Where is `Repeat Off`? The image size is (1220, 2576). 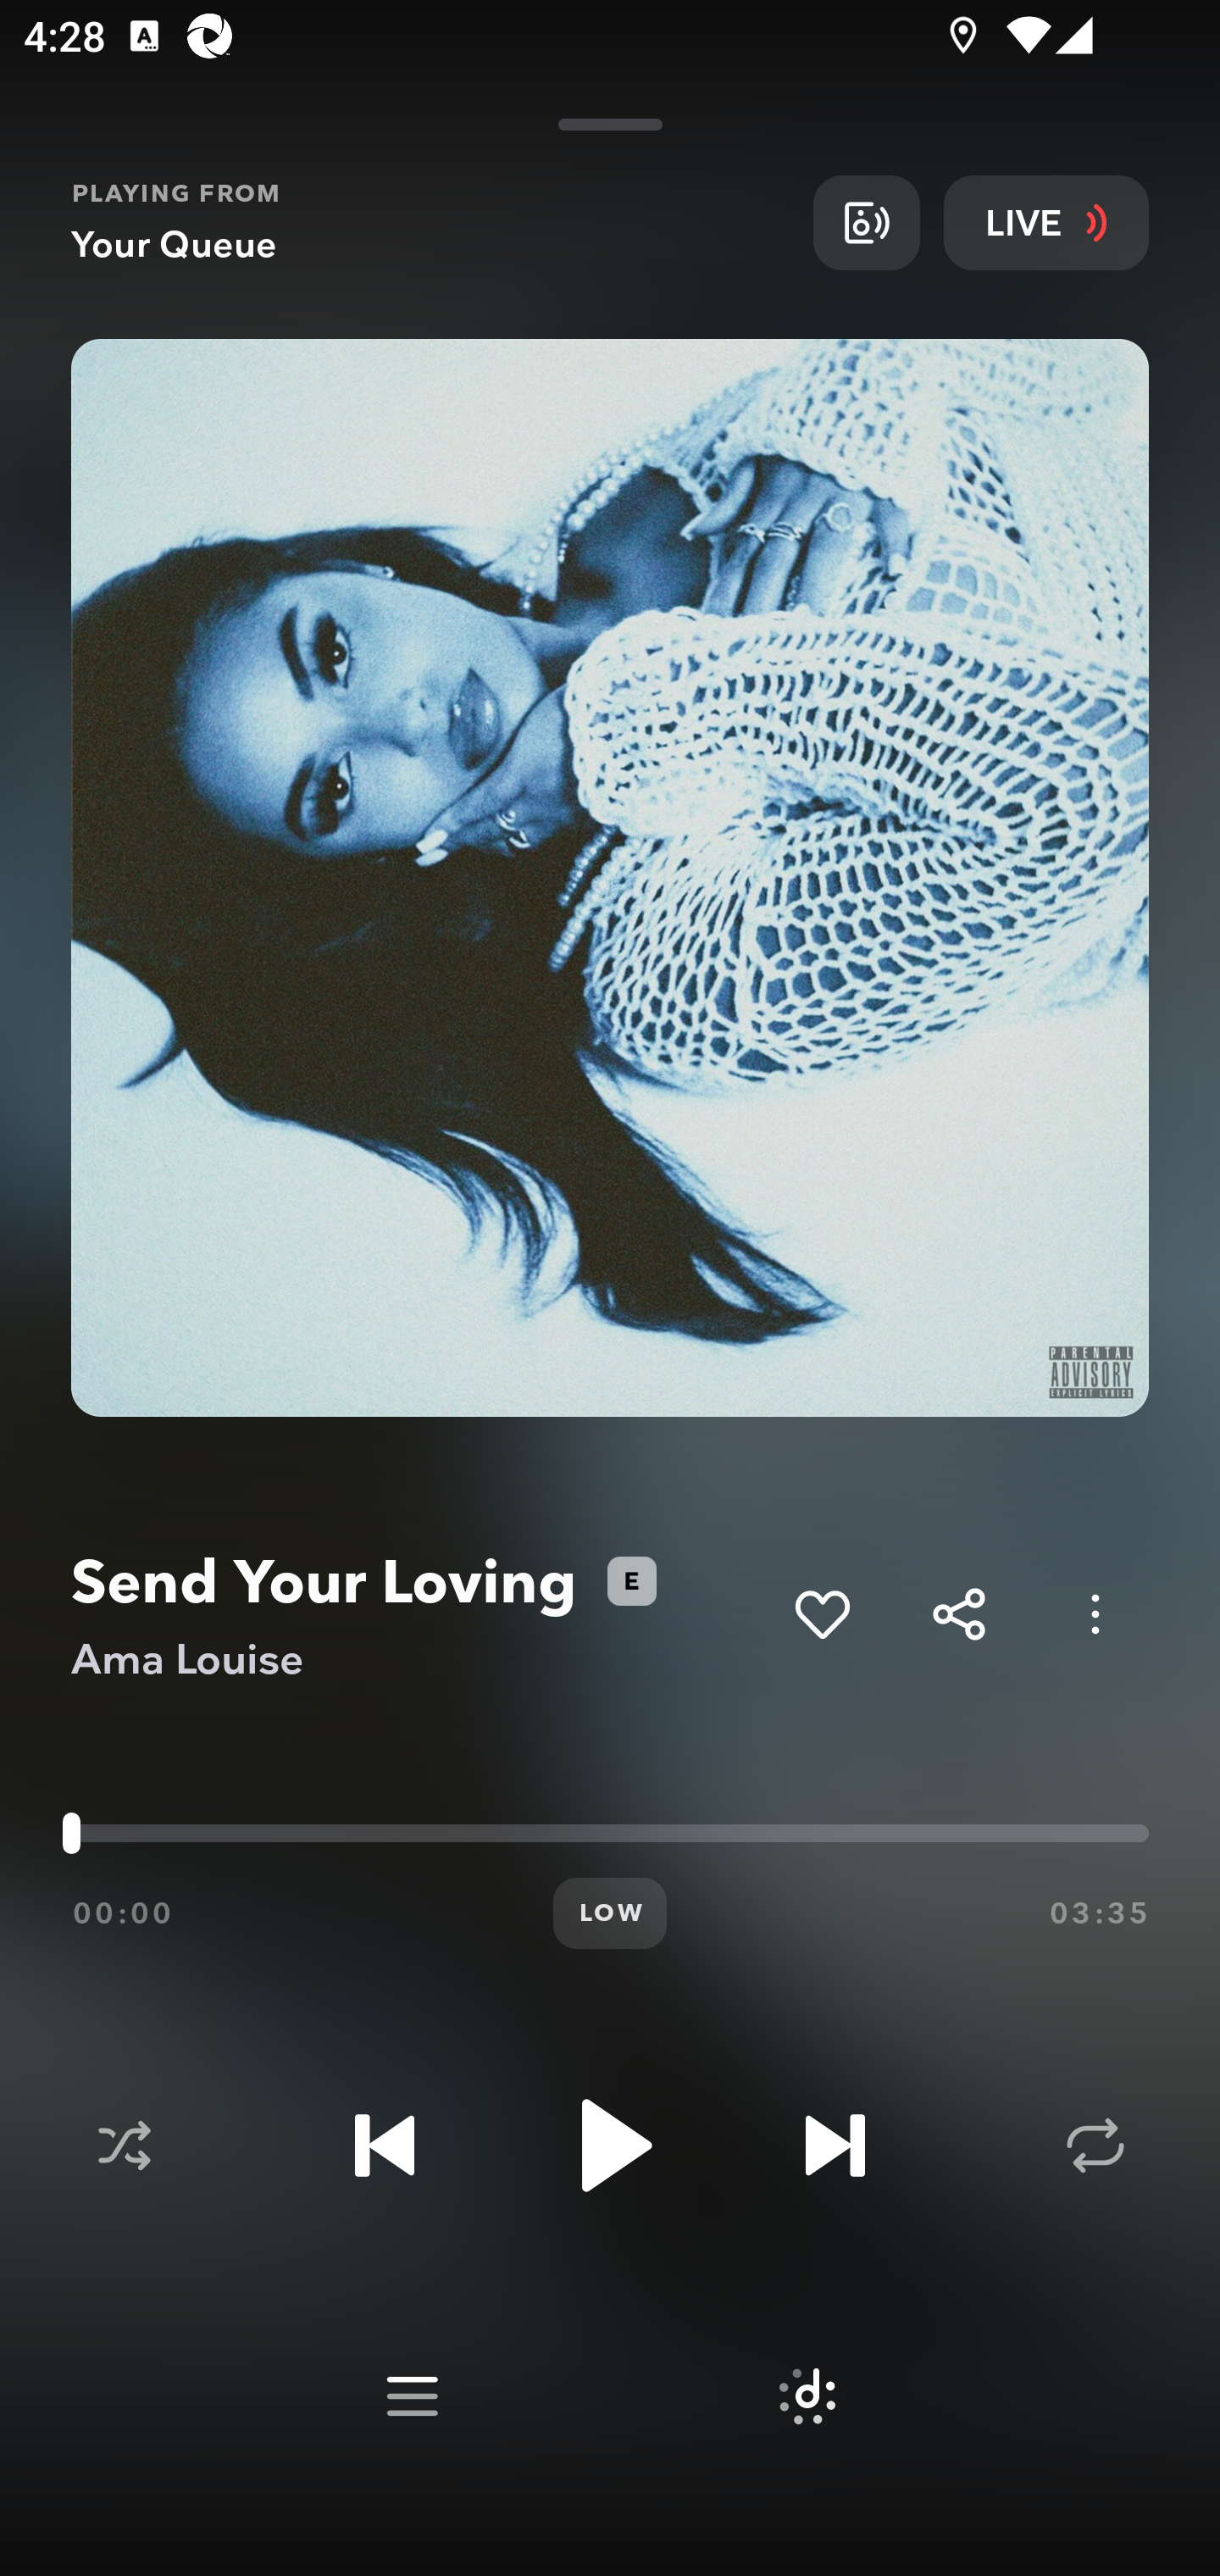 Repeat Off is located at coordinates (1095, 2146).